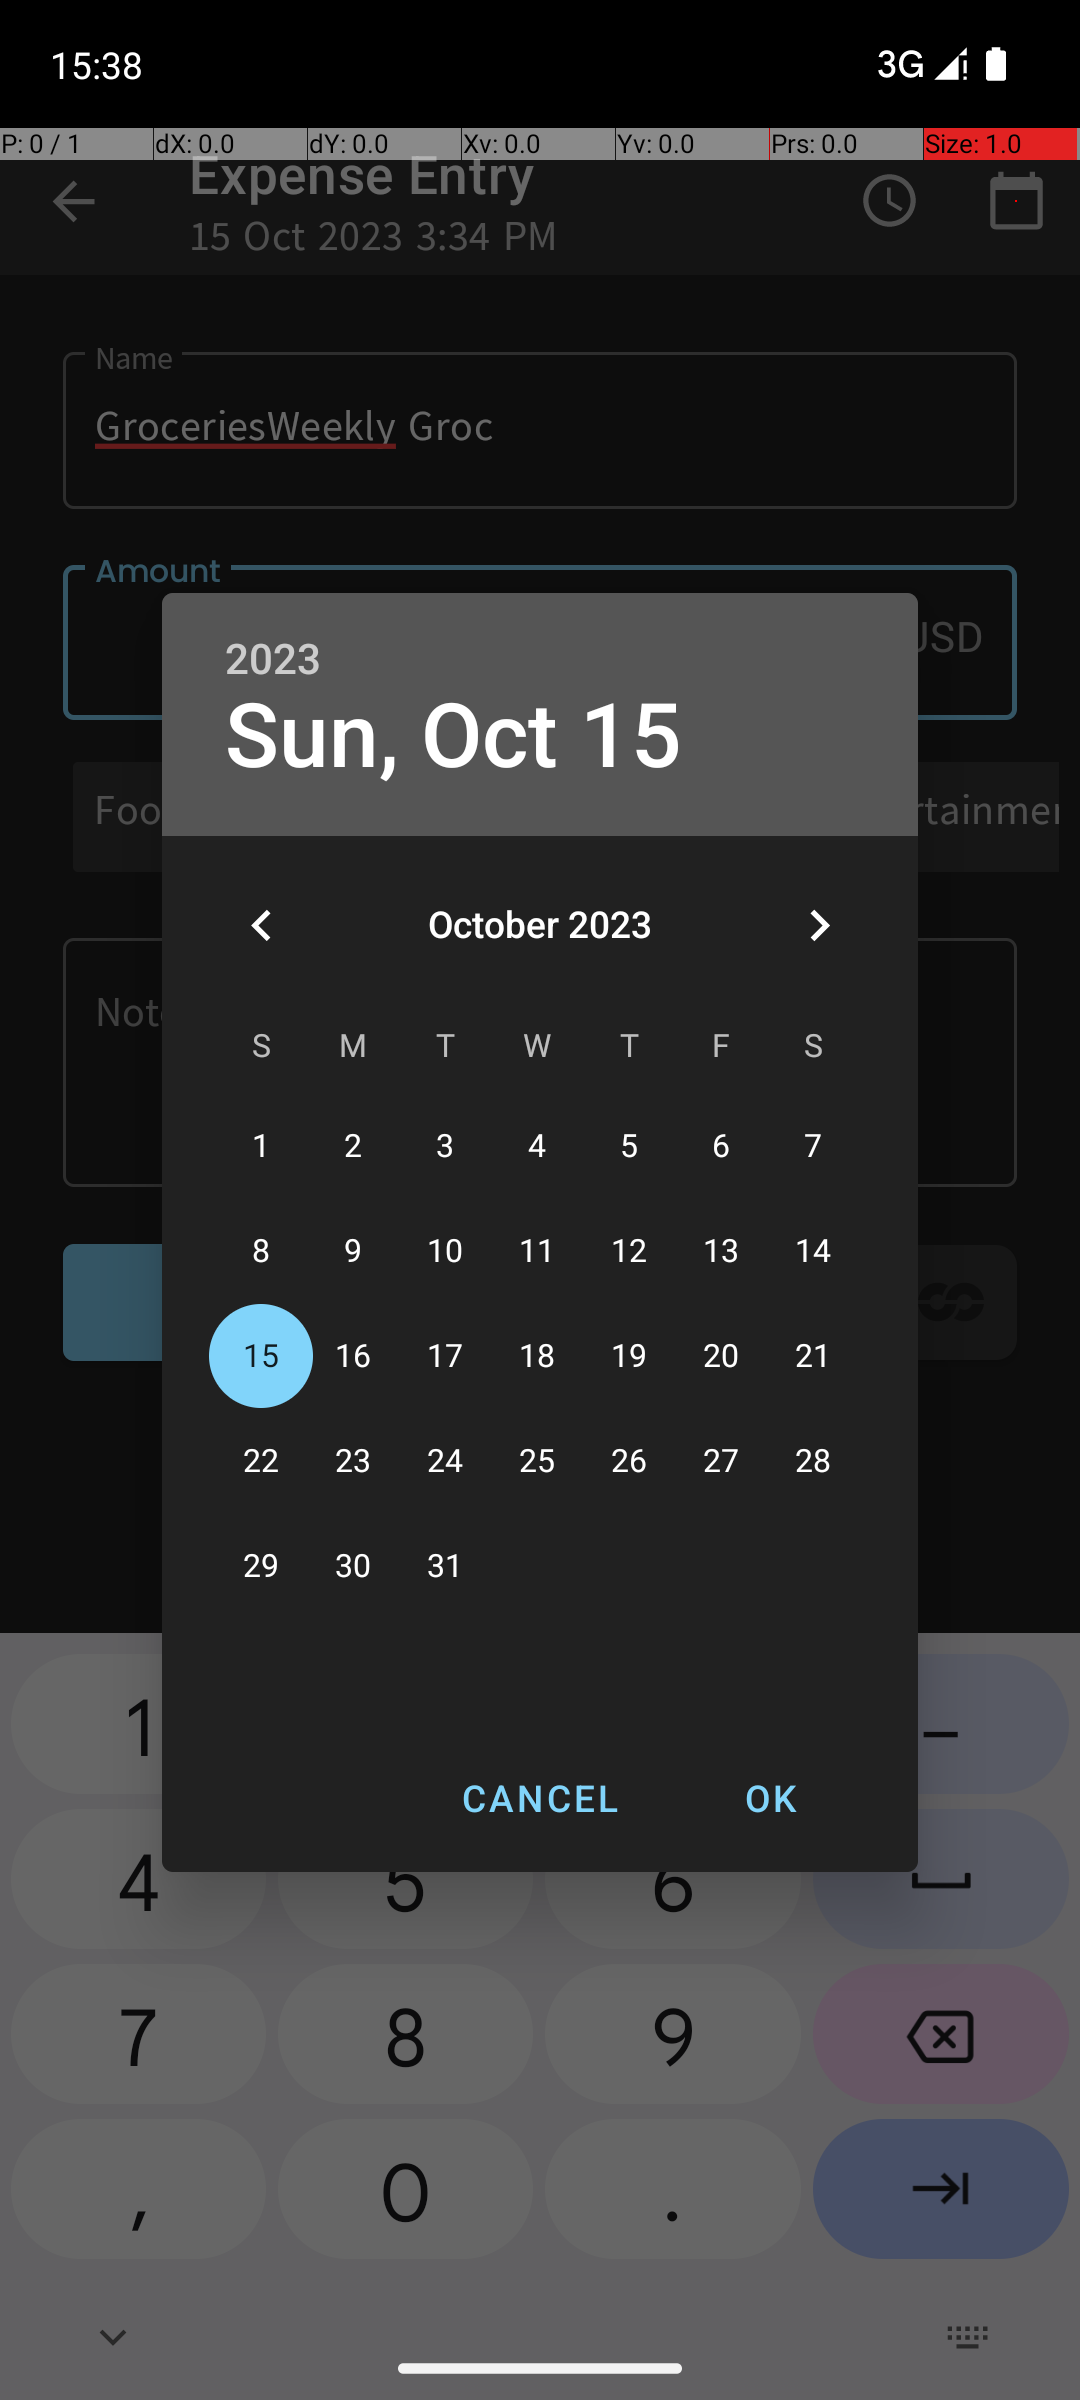 The width and height of the screenshot is (1080, 2400). Describe the element at coordinates (99, 64) in the screenshot. I see `15:38` at that location.